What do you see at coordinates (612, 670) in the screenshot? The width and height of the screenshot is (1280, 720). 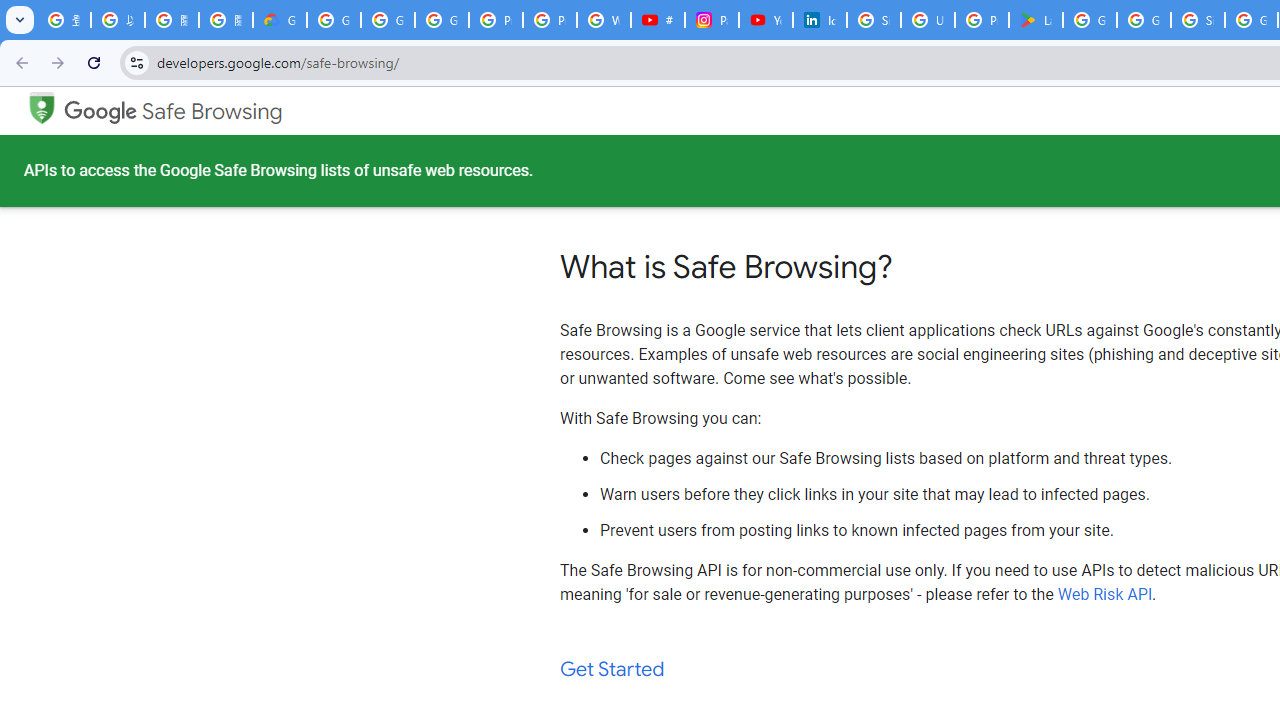 I see `Get Started` at bounding box center [612, 670].